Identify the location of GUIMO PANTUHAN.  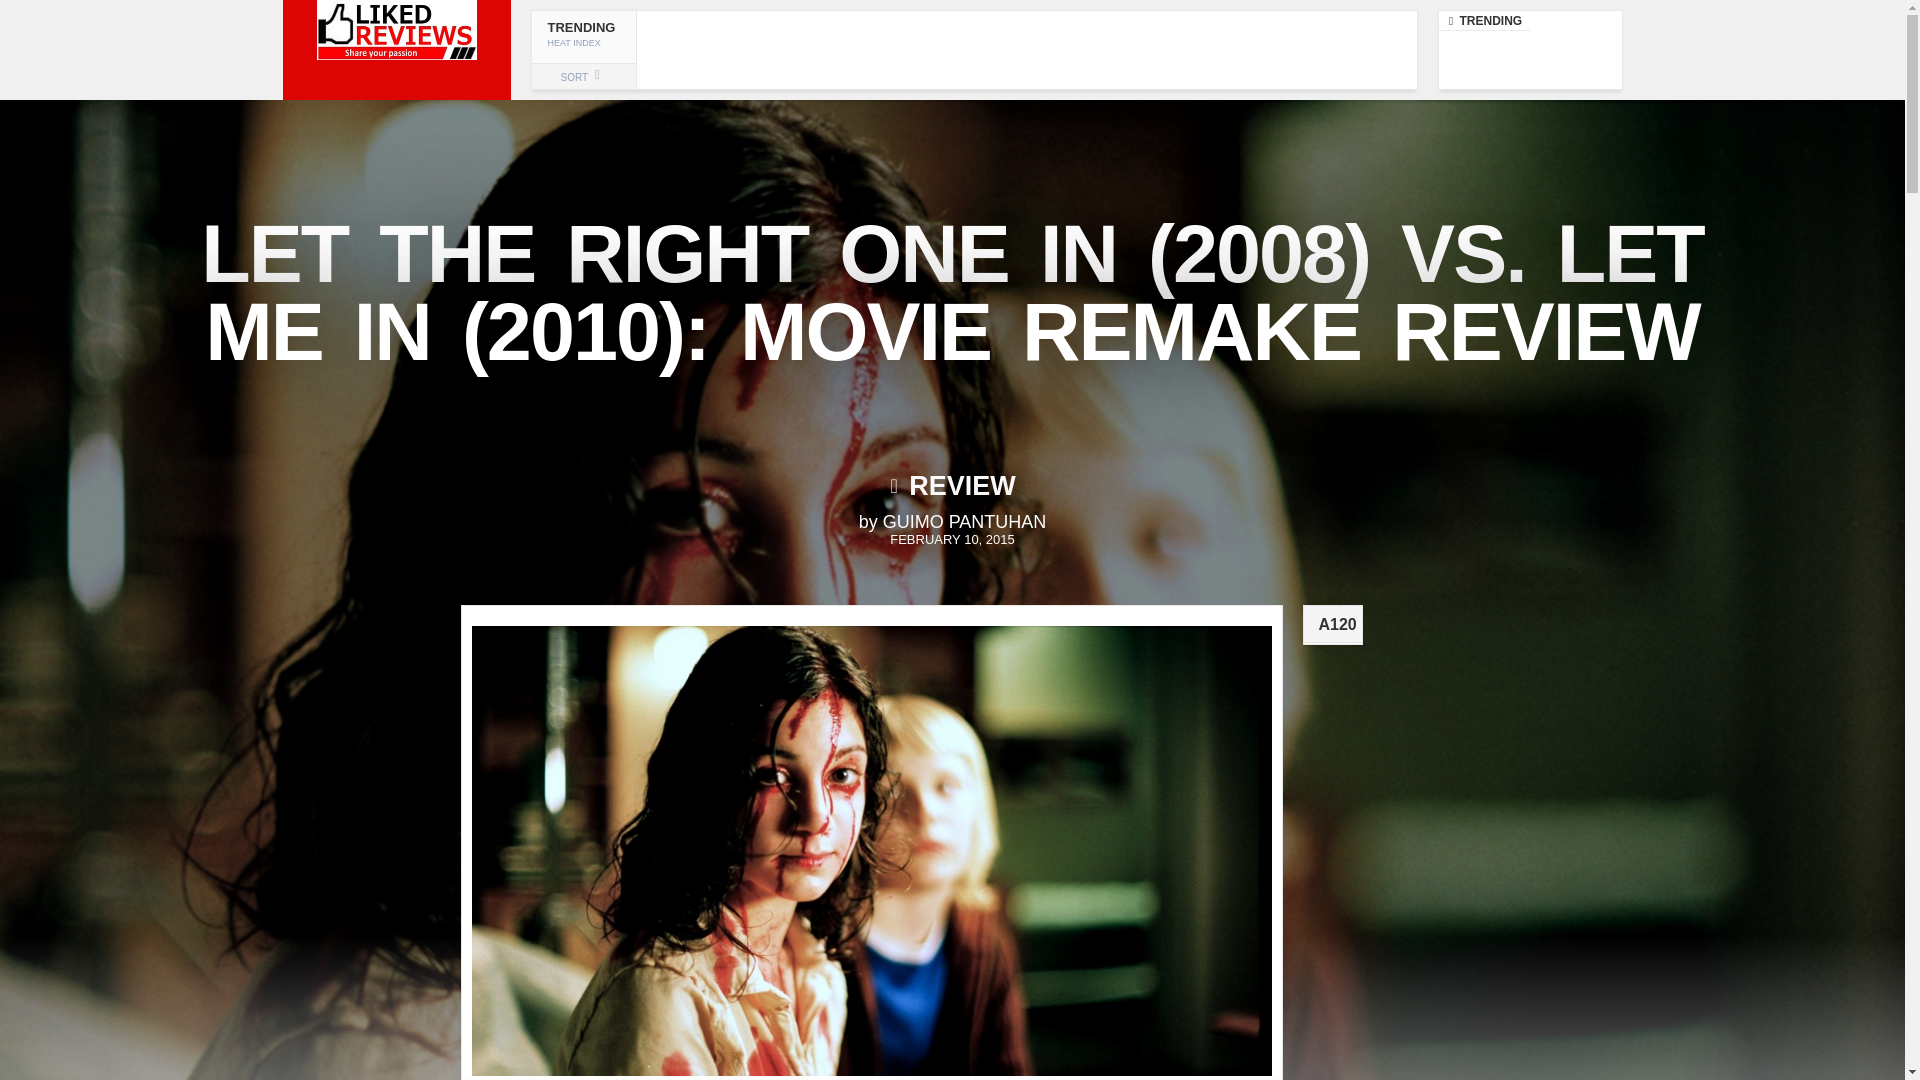
(964, 522).